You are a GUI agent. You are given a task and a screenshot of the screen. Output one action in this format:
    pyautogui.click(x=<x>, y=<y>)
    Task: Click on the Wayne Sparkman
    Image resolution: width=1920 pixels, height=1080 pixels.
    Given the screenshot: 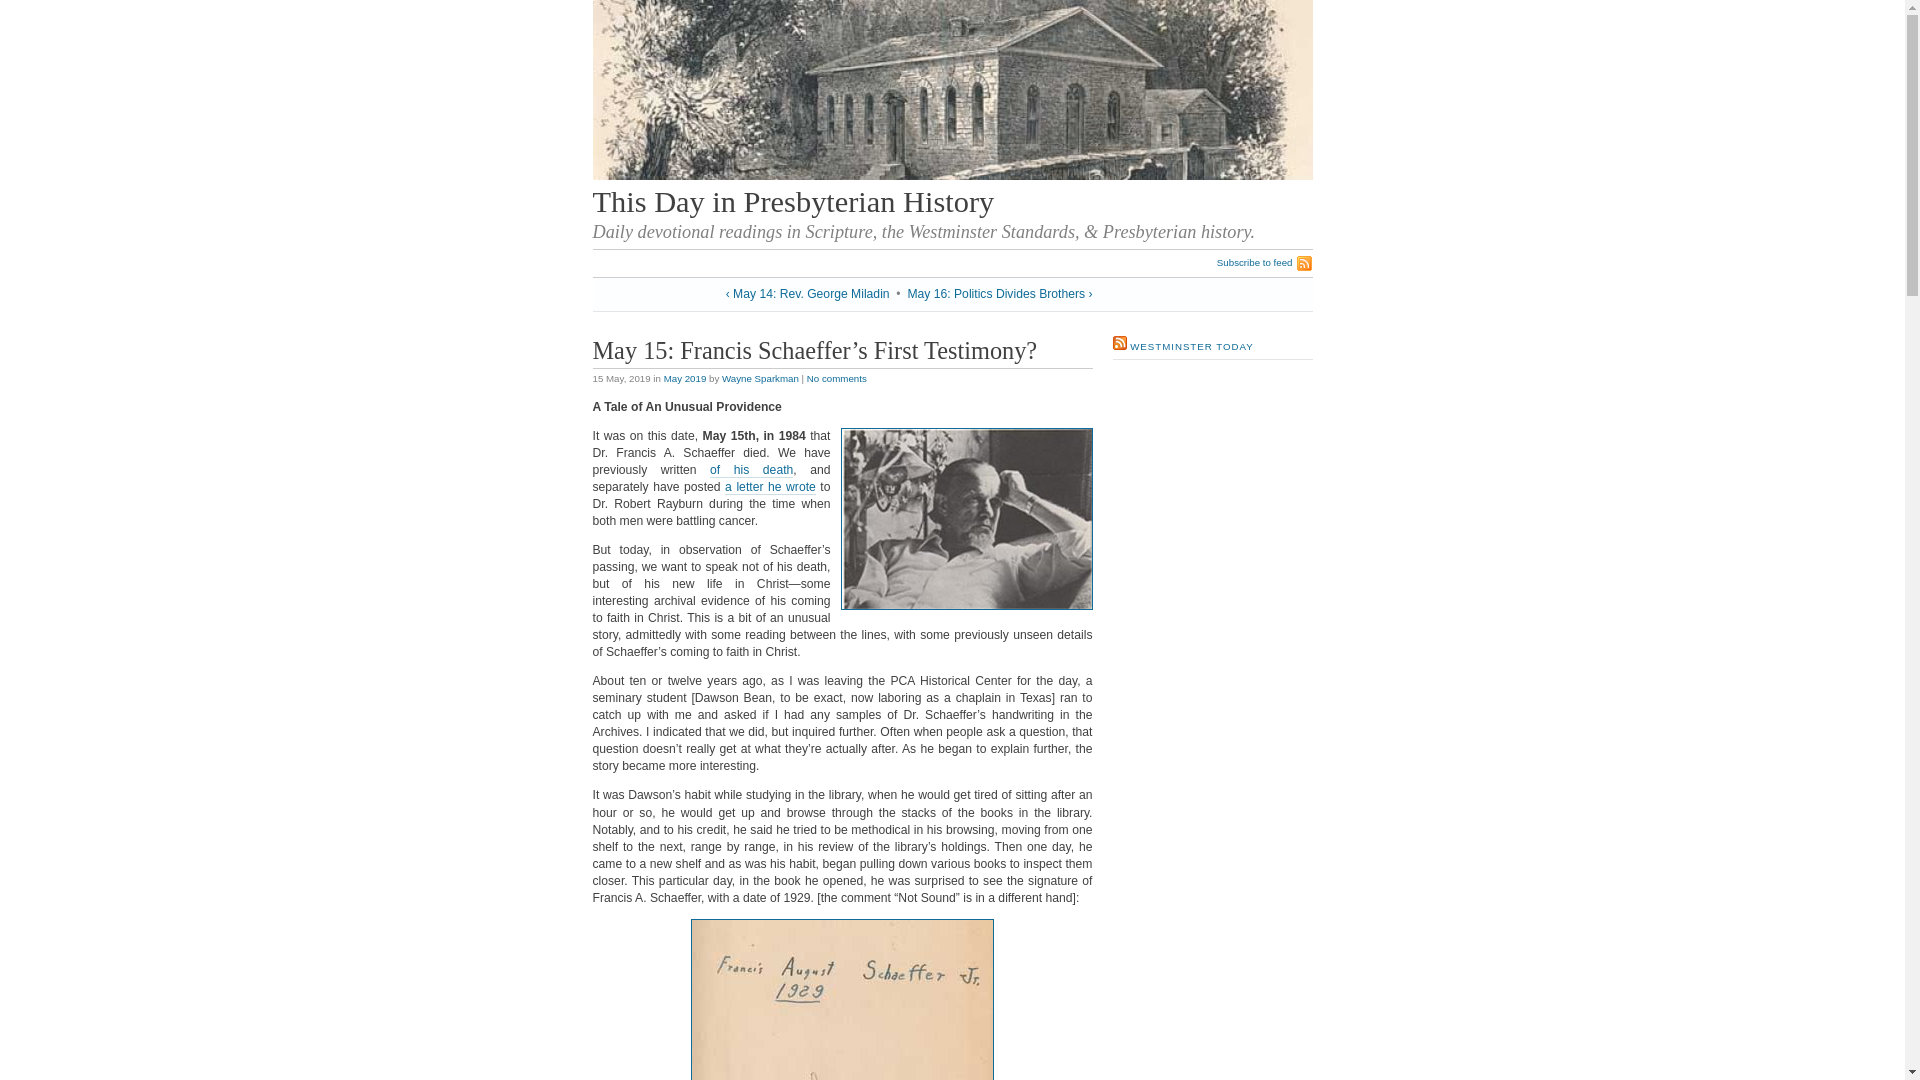 What is the action you would take?
    pyautogui.click(x=760, y=378)
    